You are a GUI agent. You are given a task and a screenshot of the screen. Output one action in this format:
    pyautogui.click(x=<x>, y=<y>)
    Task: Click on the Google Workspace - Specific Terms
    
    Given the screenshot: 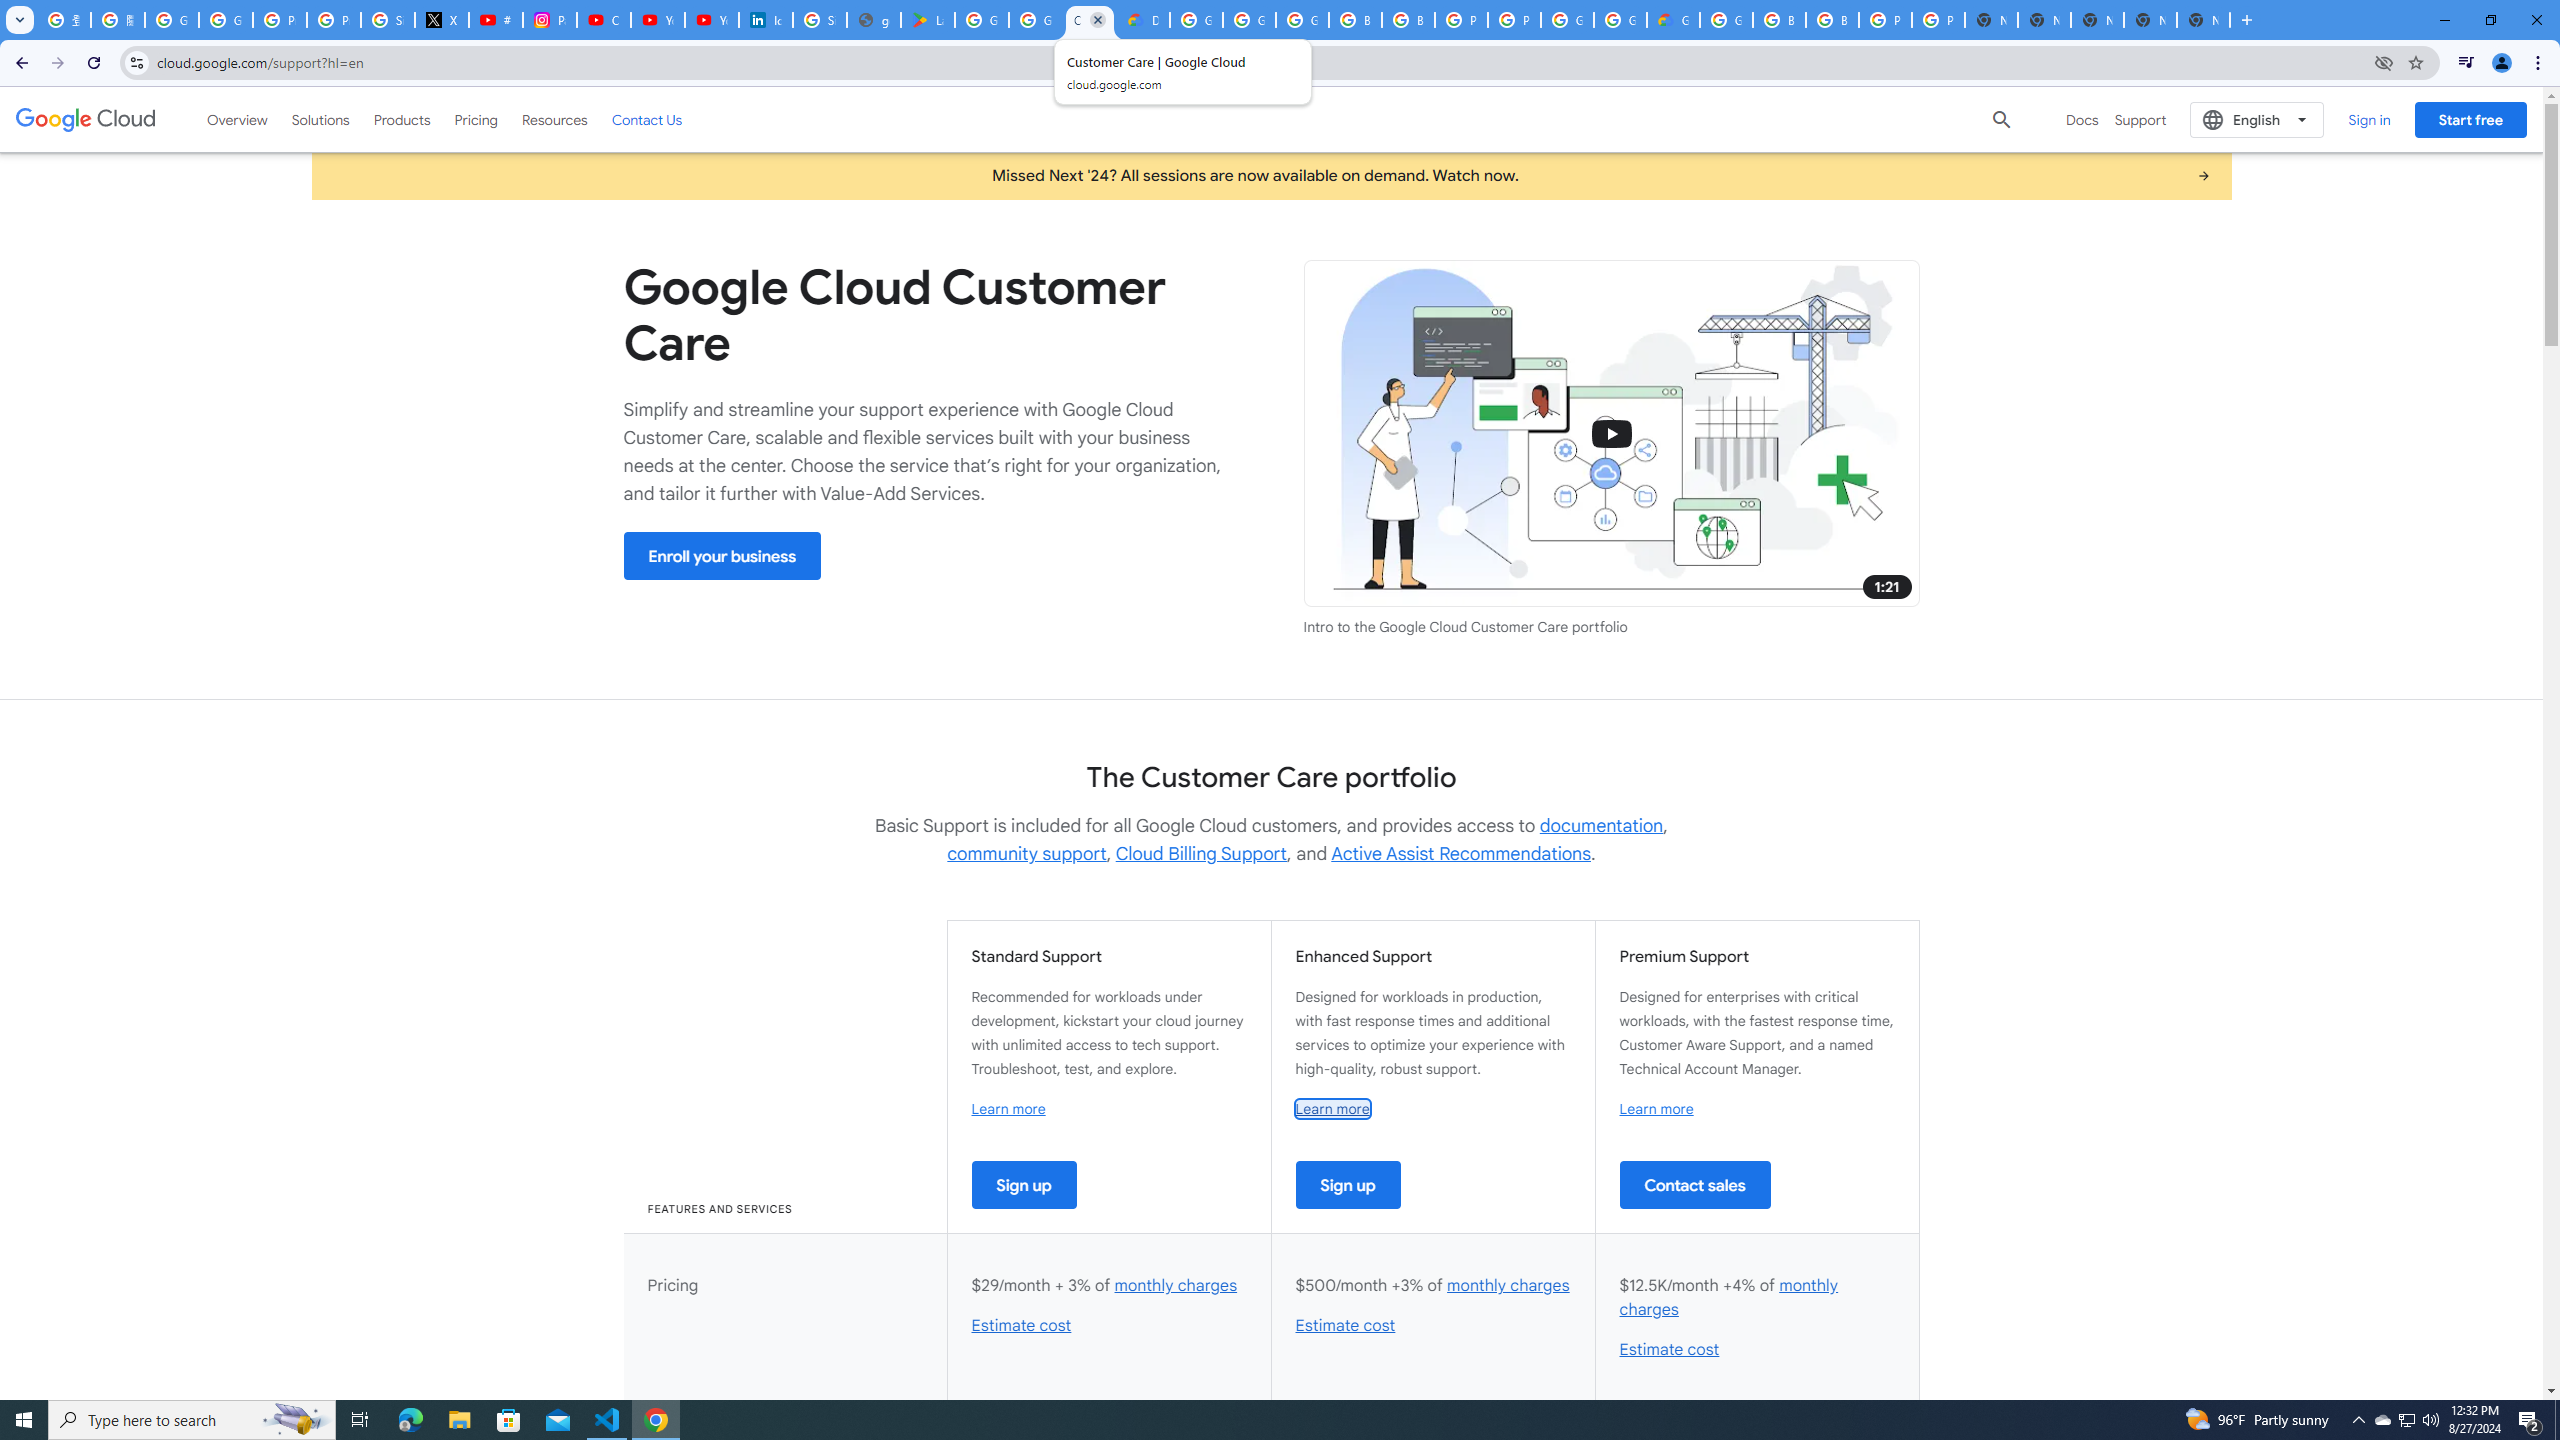 What is the action you would take?
    pyautogui.click(x=1036, y=20)
    